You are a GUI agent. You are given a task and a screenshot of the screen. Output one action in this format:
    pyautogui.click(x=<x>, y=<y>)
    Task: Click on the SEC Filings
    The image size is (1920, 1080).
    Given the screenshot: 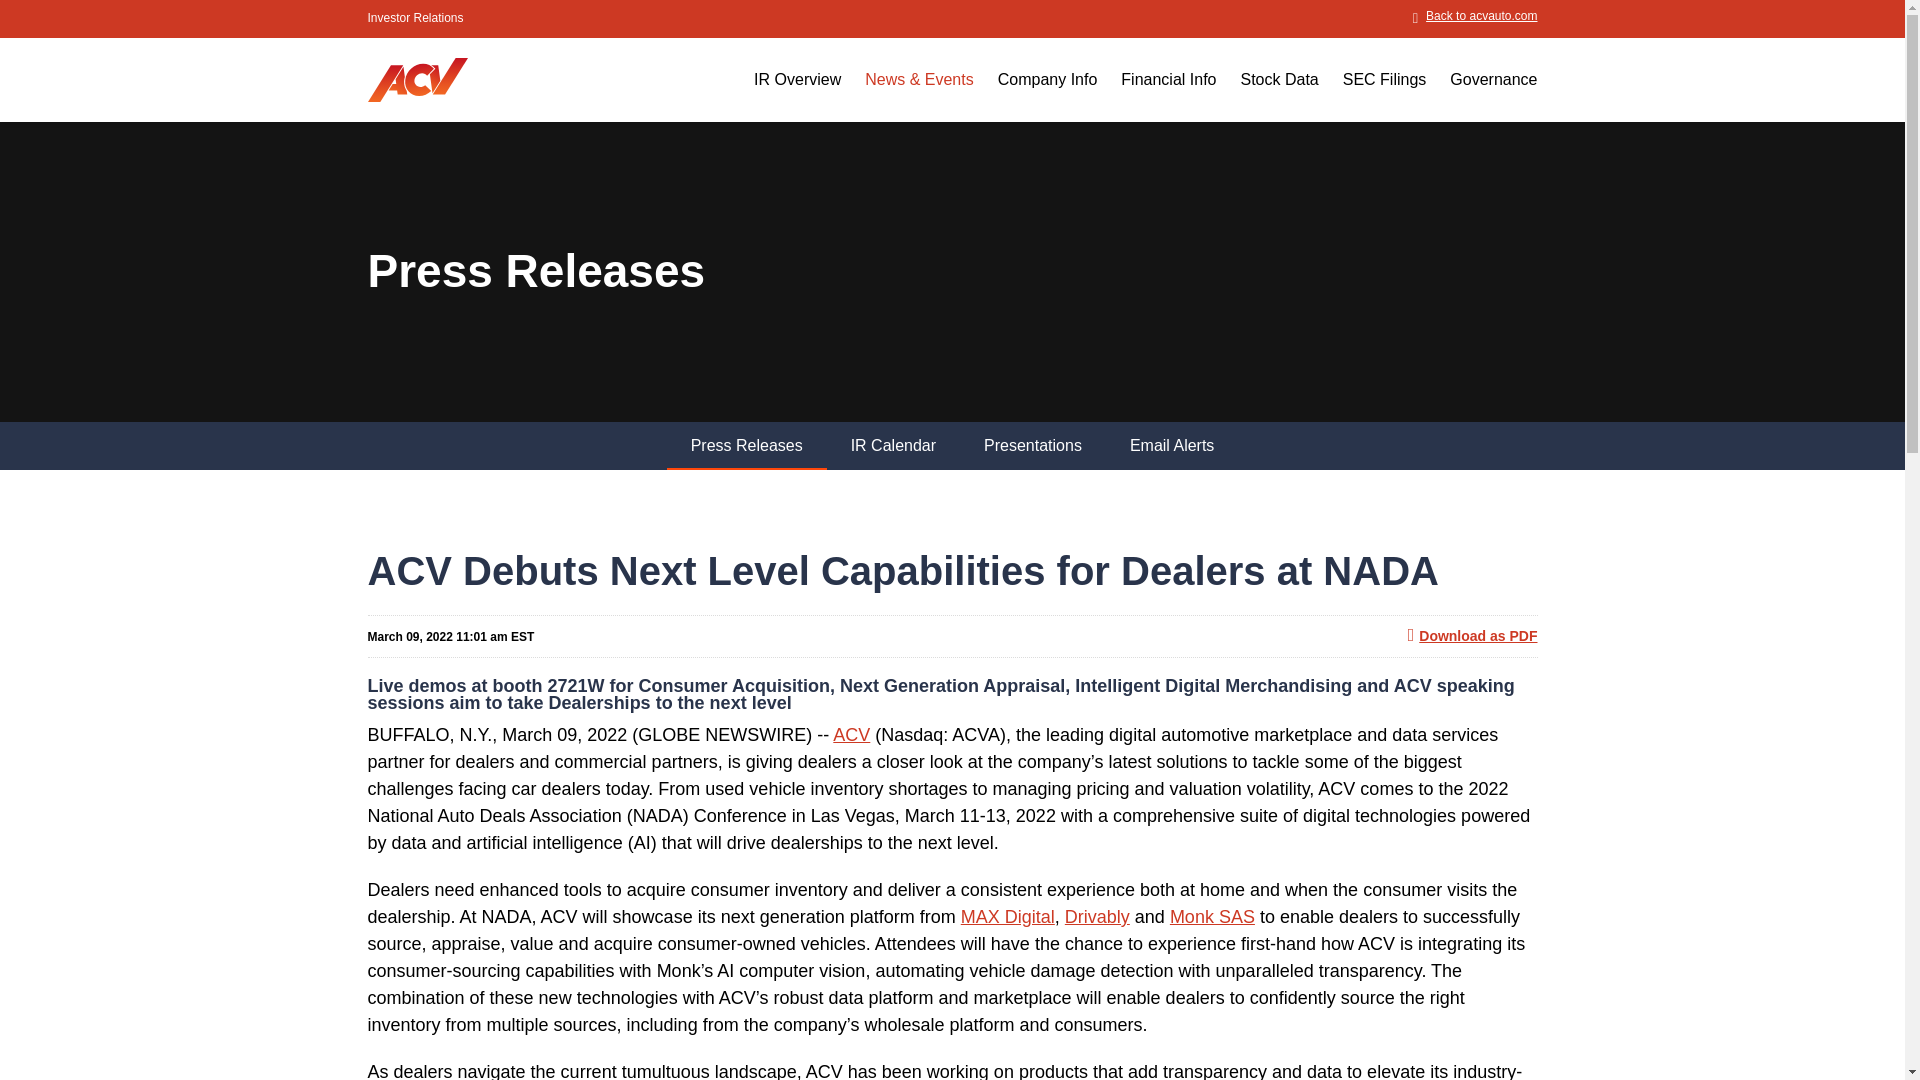 What is the action you would take?
    pyautogui.click(x=1384, y=95)
    